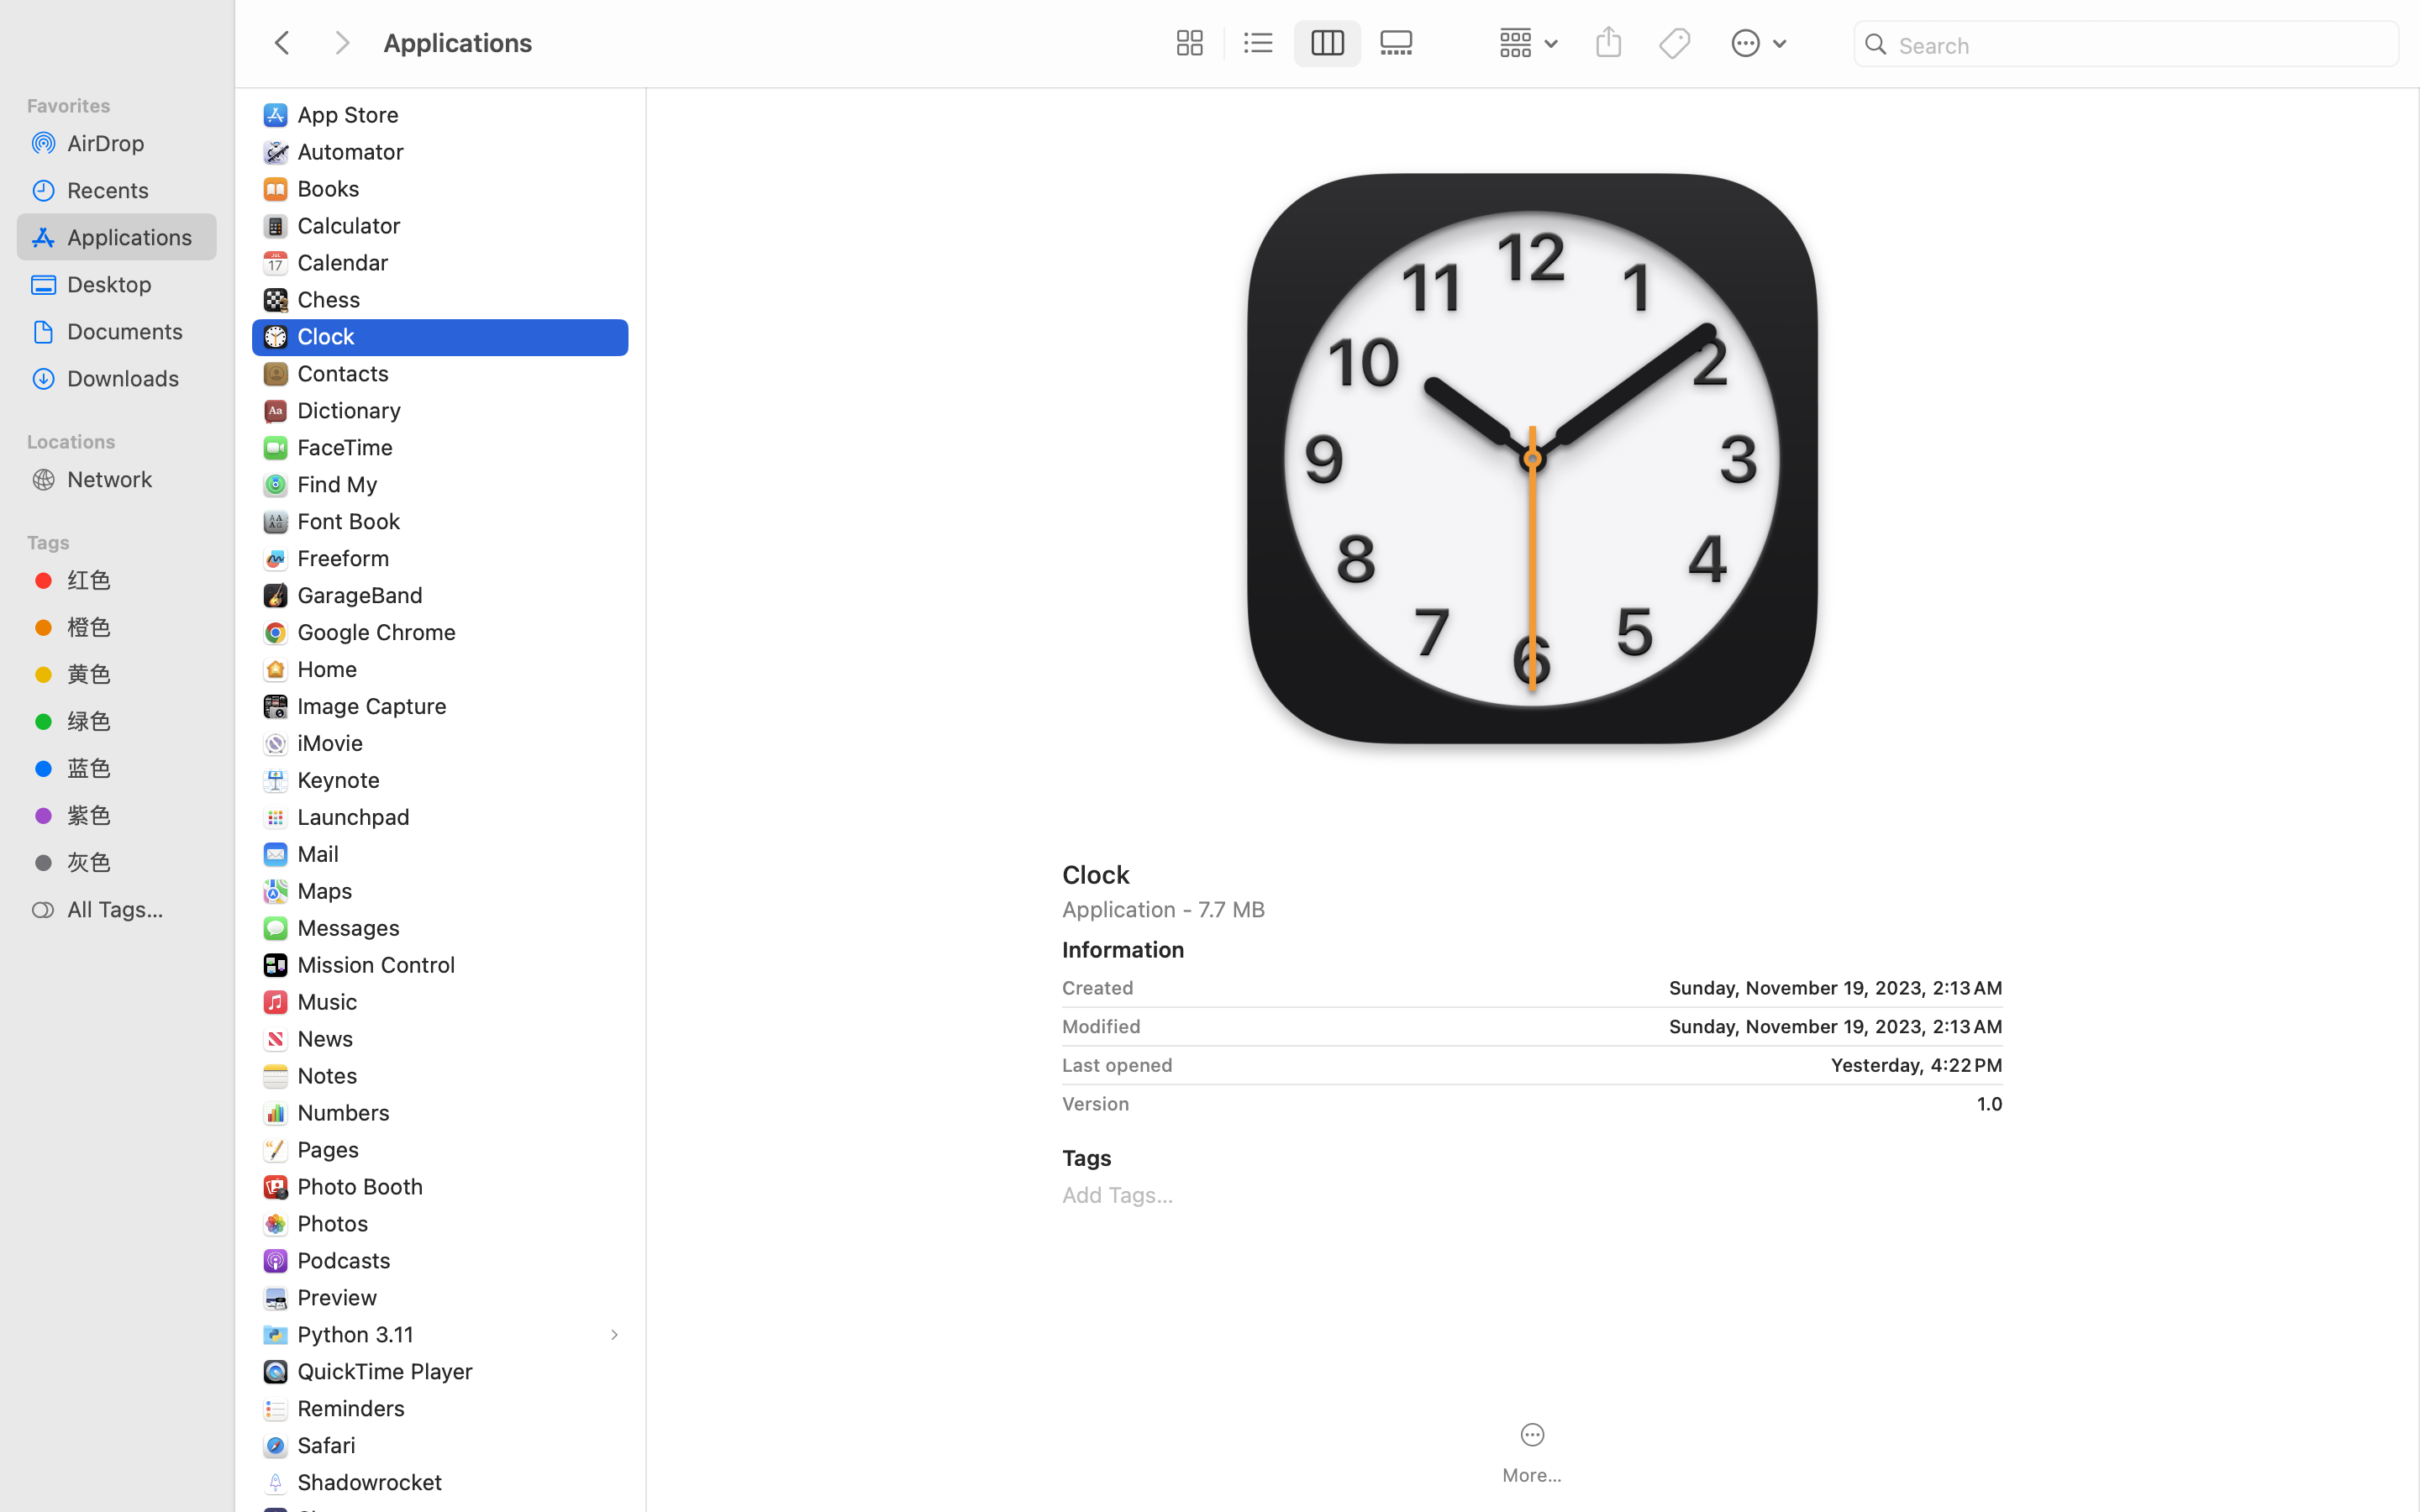 The width and height of the screenshot is (2420, 1512). Describe the element at coordinates (1098, 988) in the screenshot. I see `Created` at that location.